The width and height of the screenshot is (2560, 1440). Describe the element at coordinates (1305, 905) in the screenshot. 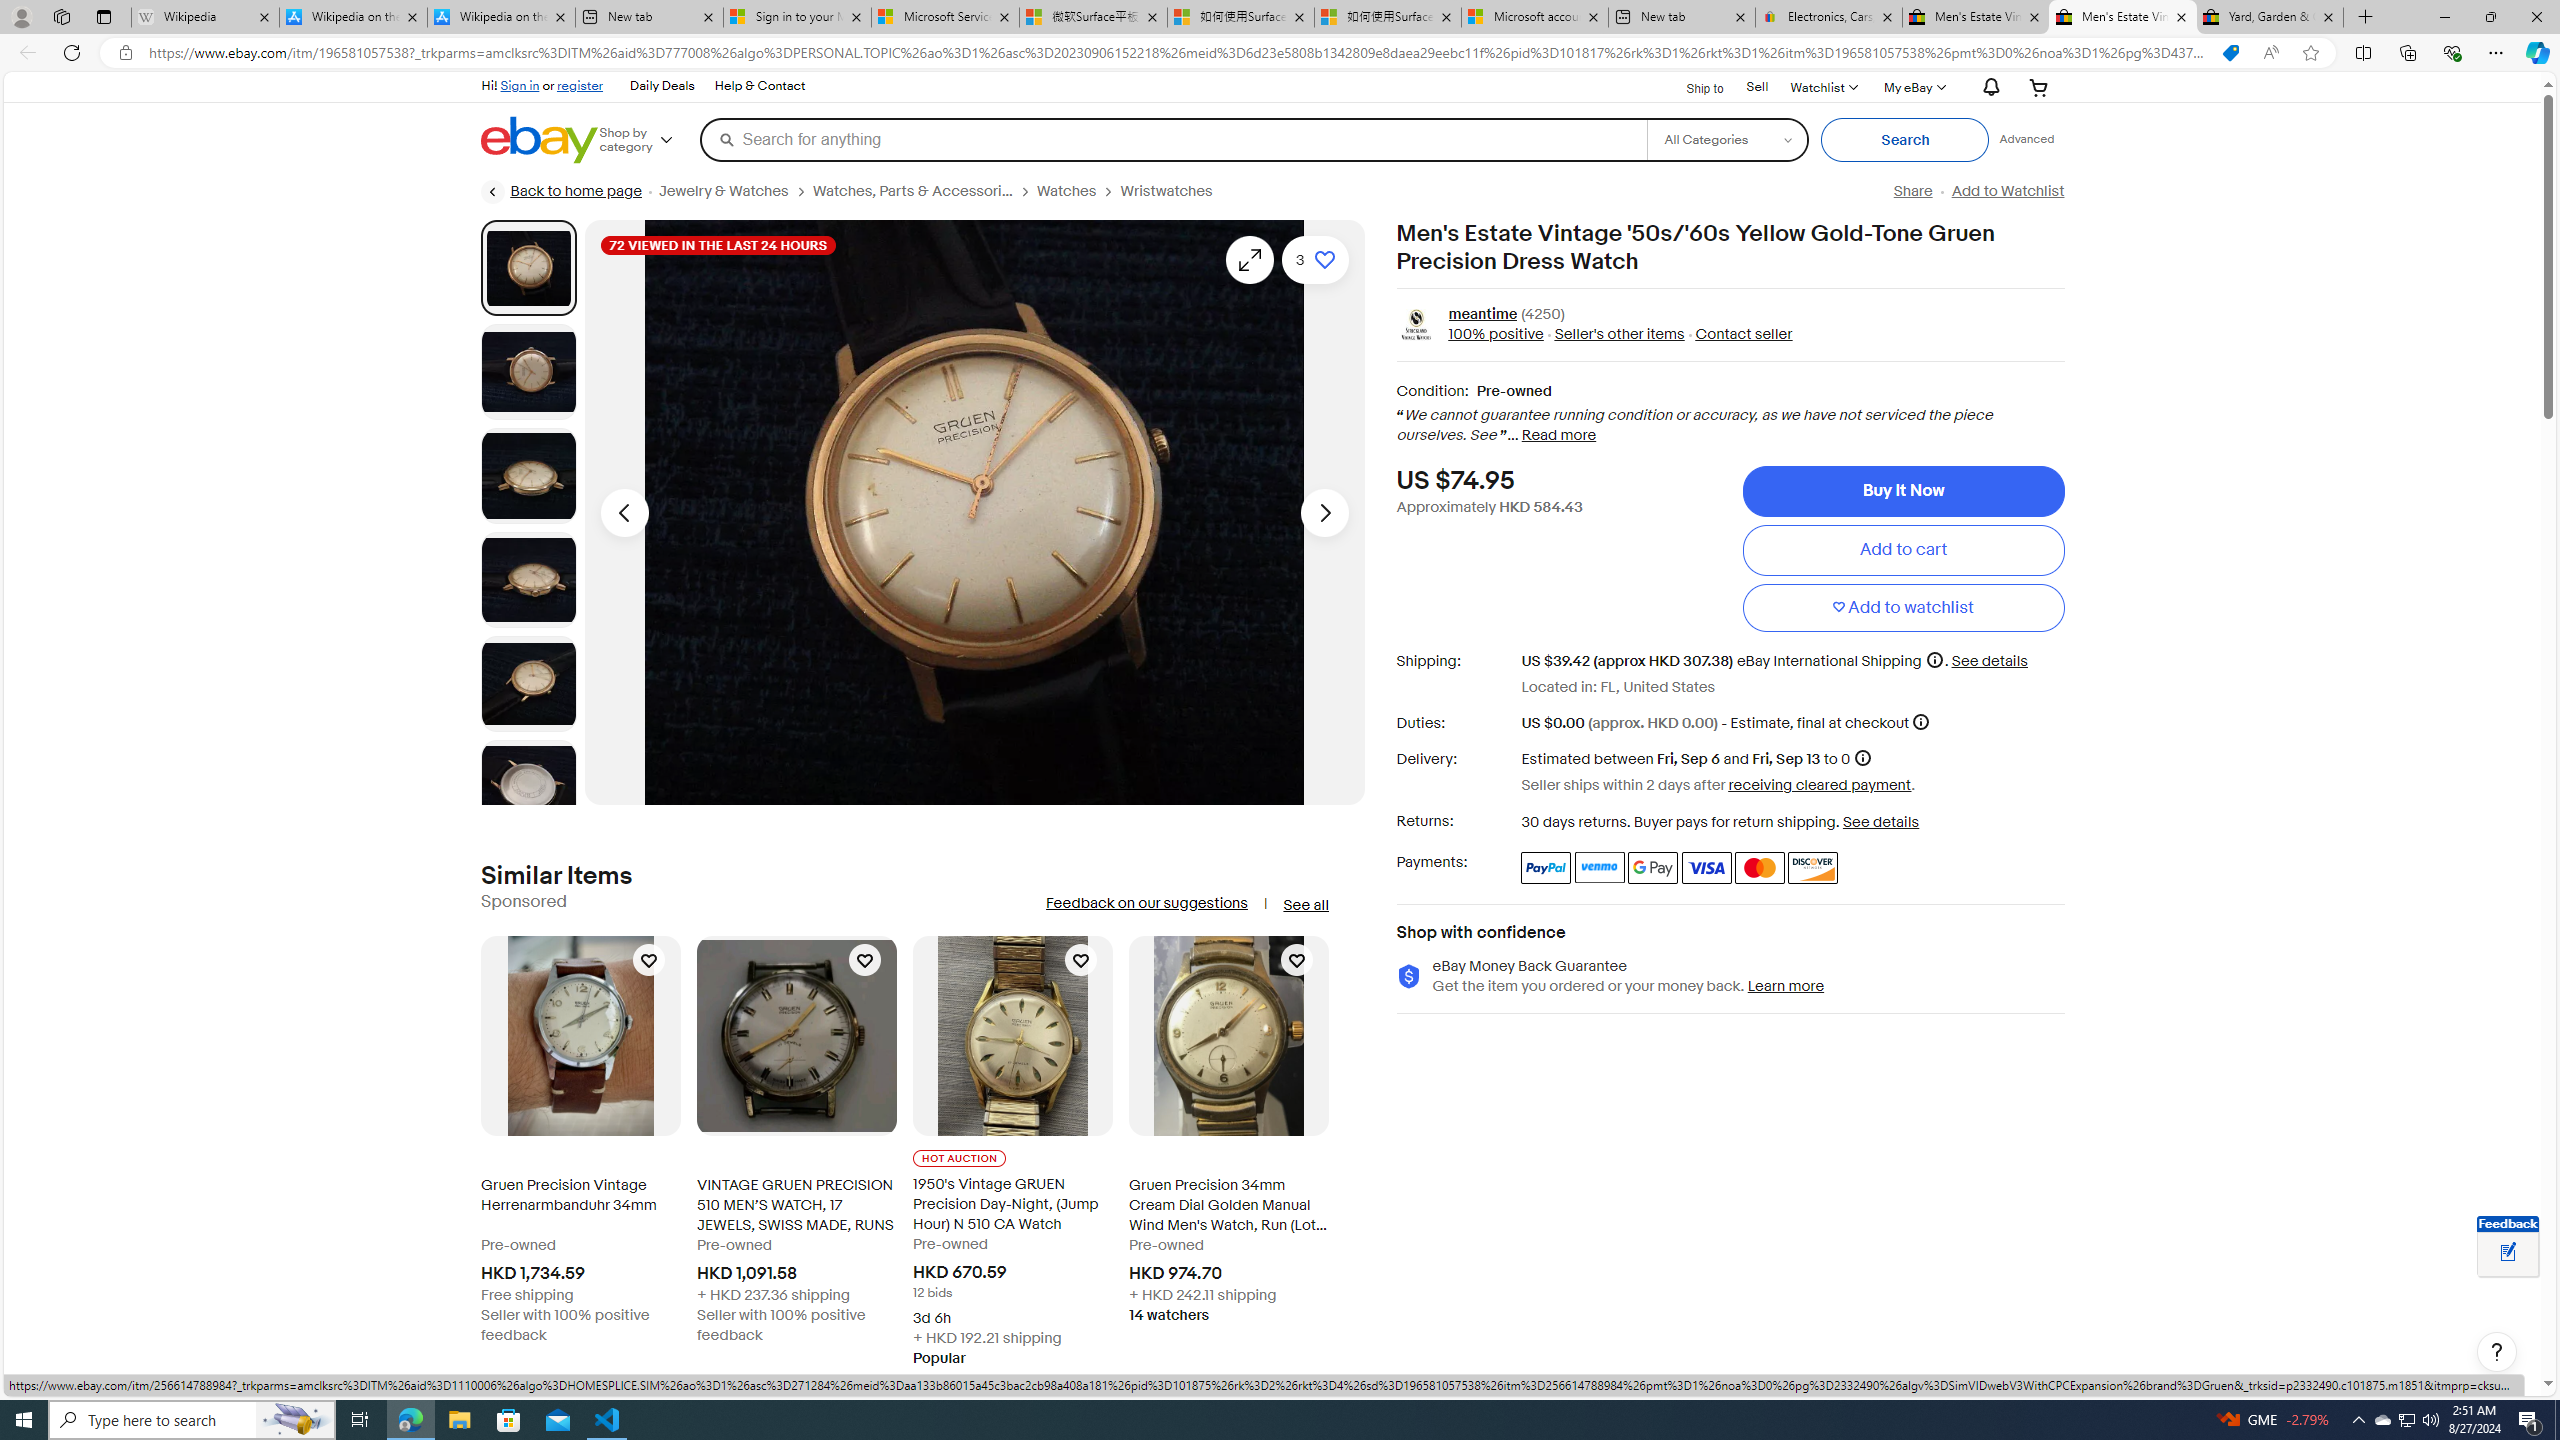

I see `See all` at that location.